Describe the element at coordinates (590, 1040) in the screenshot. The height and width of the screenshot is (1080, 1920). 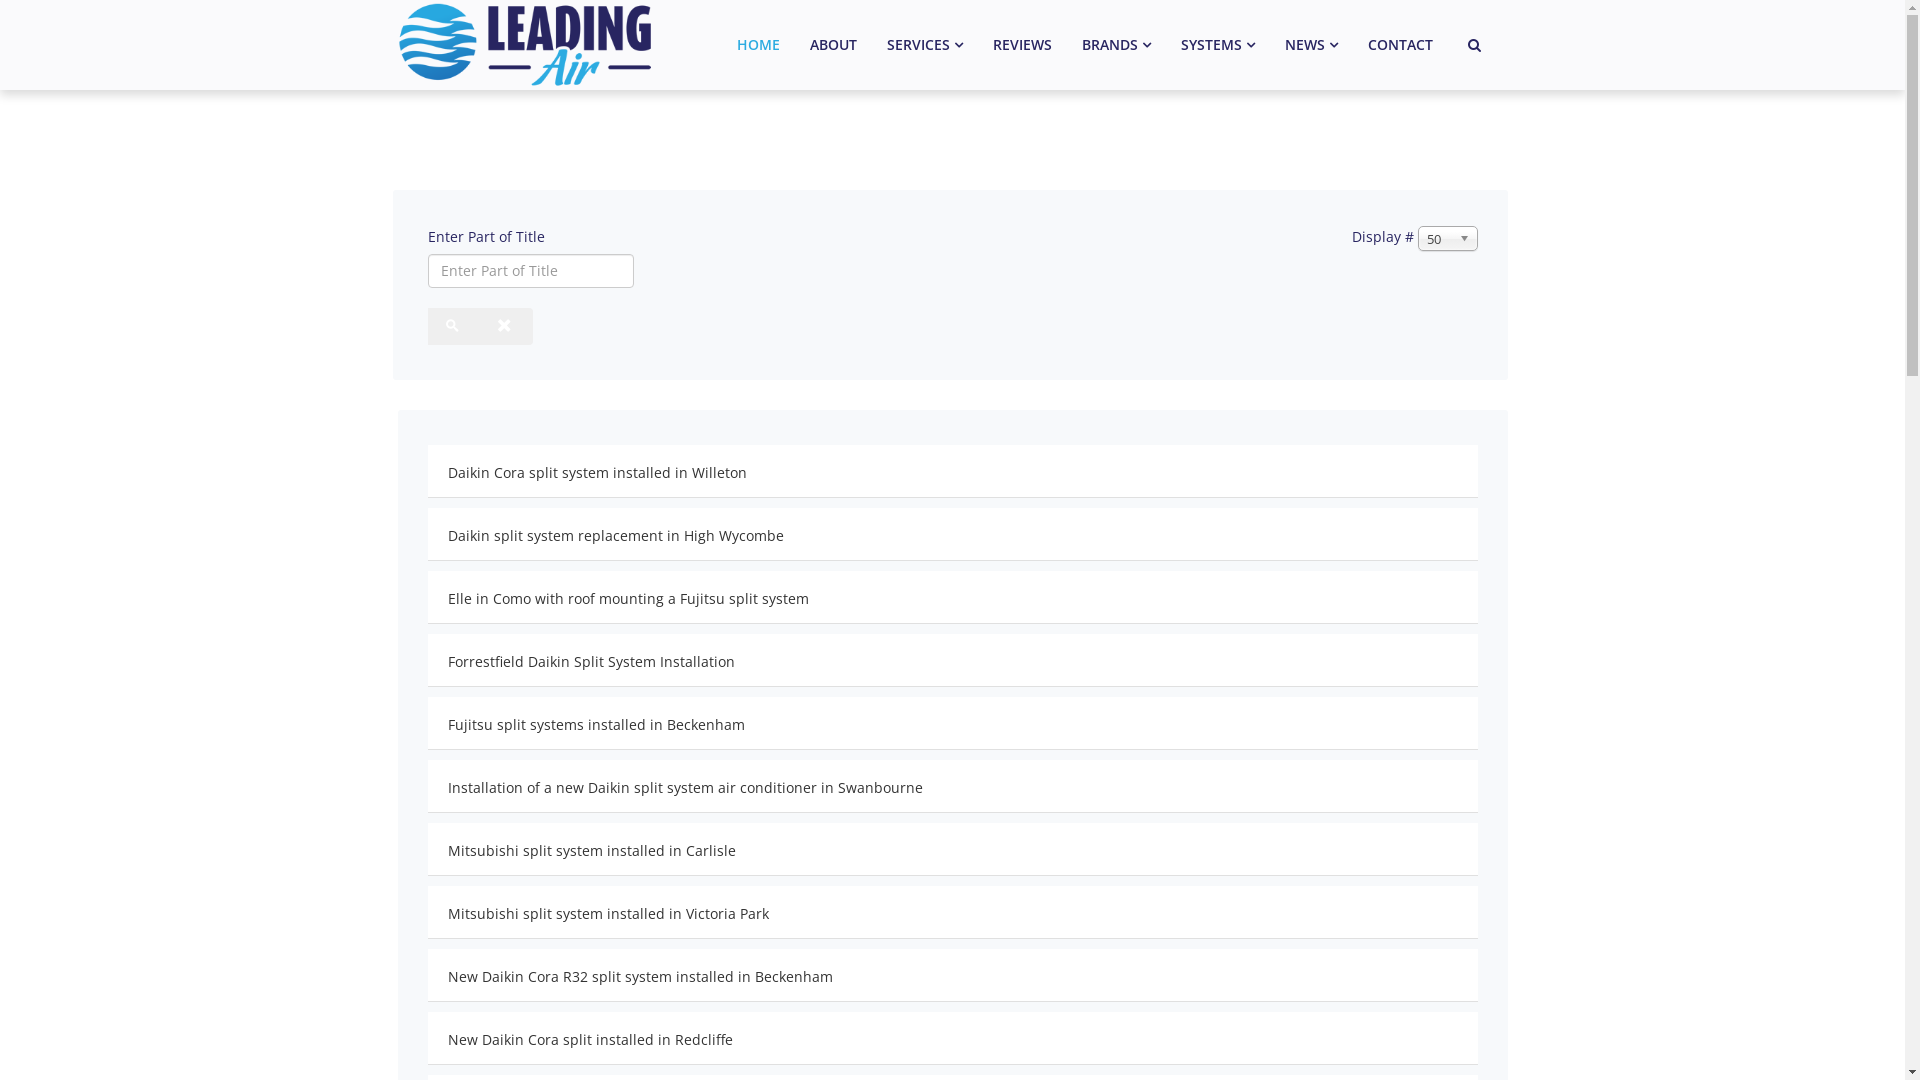
I see `New Daikin Cora split installed in Redcliffe` at that location.